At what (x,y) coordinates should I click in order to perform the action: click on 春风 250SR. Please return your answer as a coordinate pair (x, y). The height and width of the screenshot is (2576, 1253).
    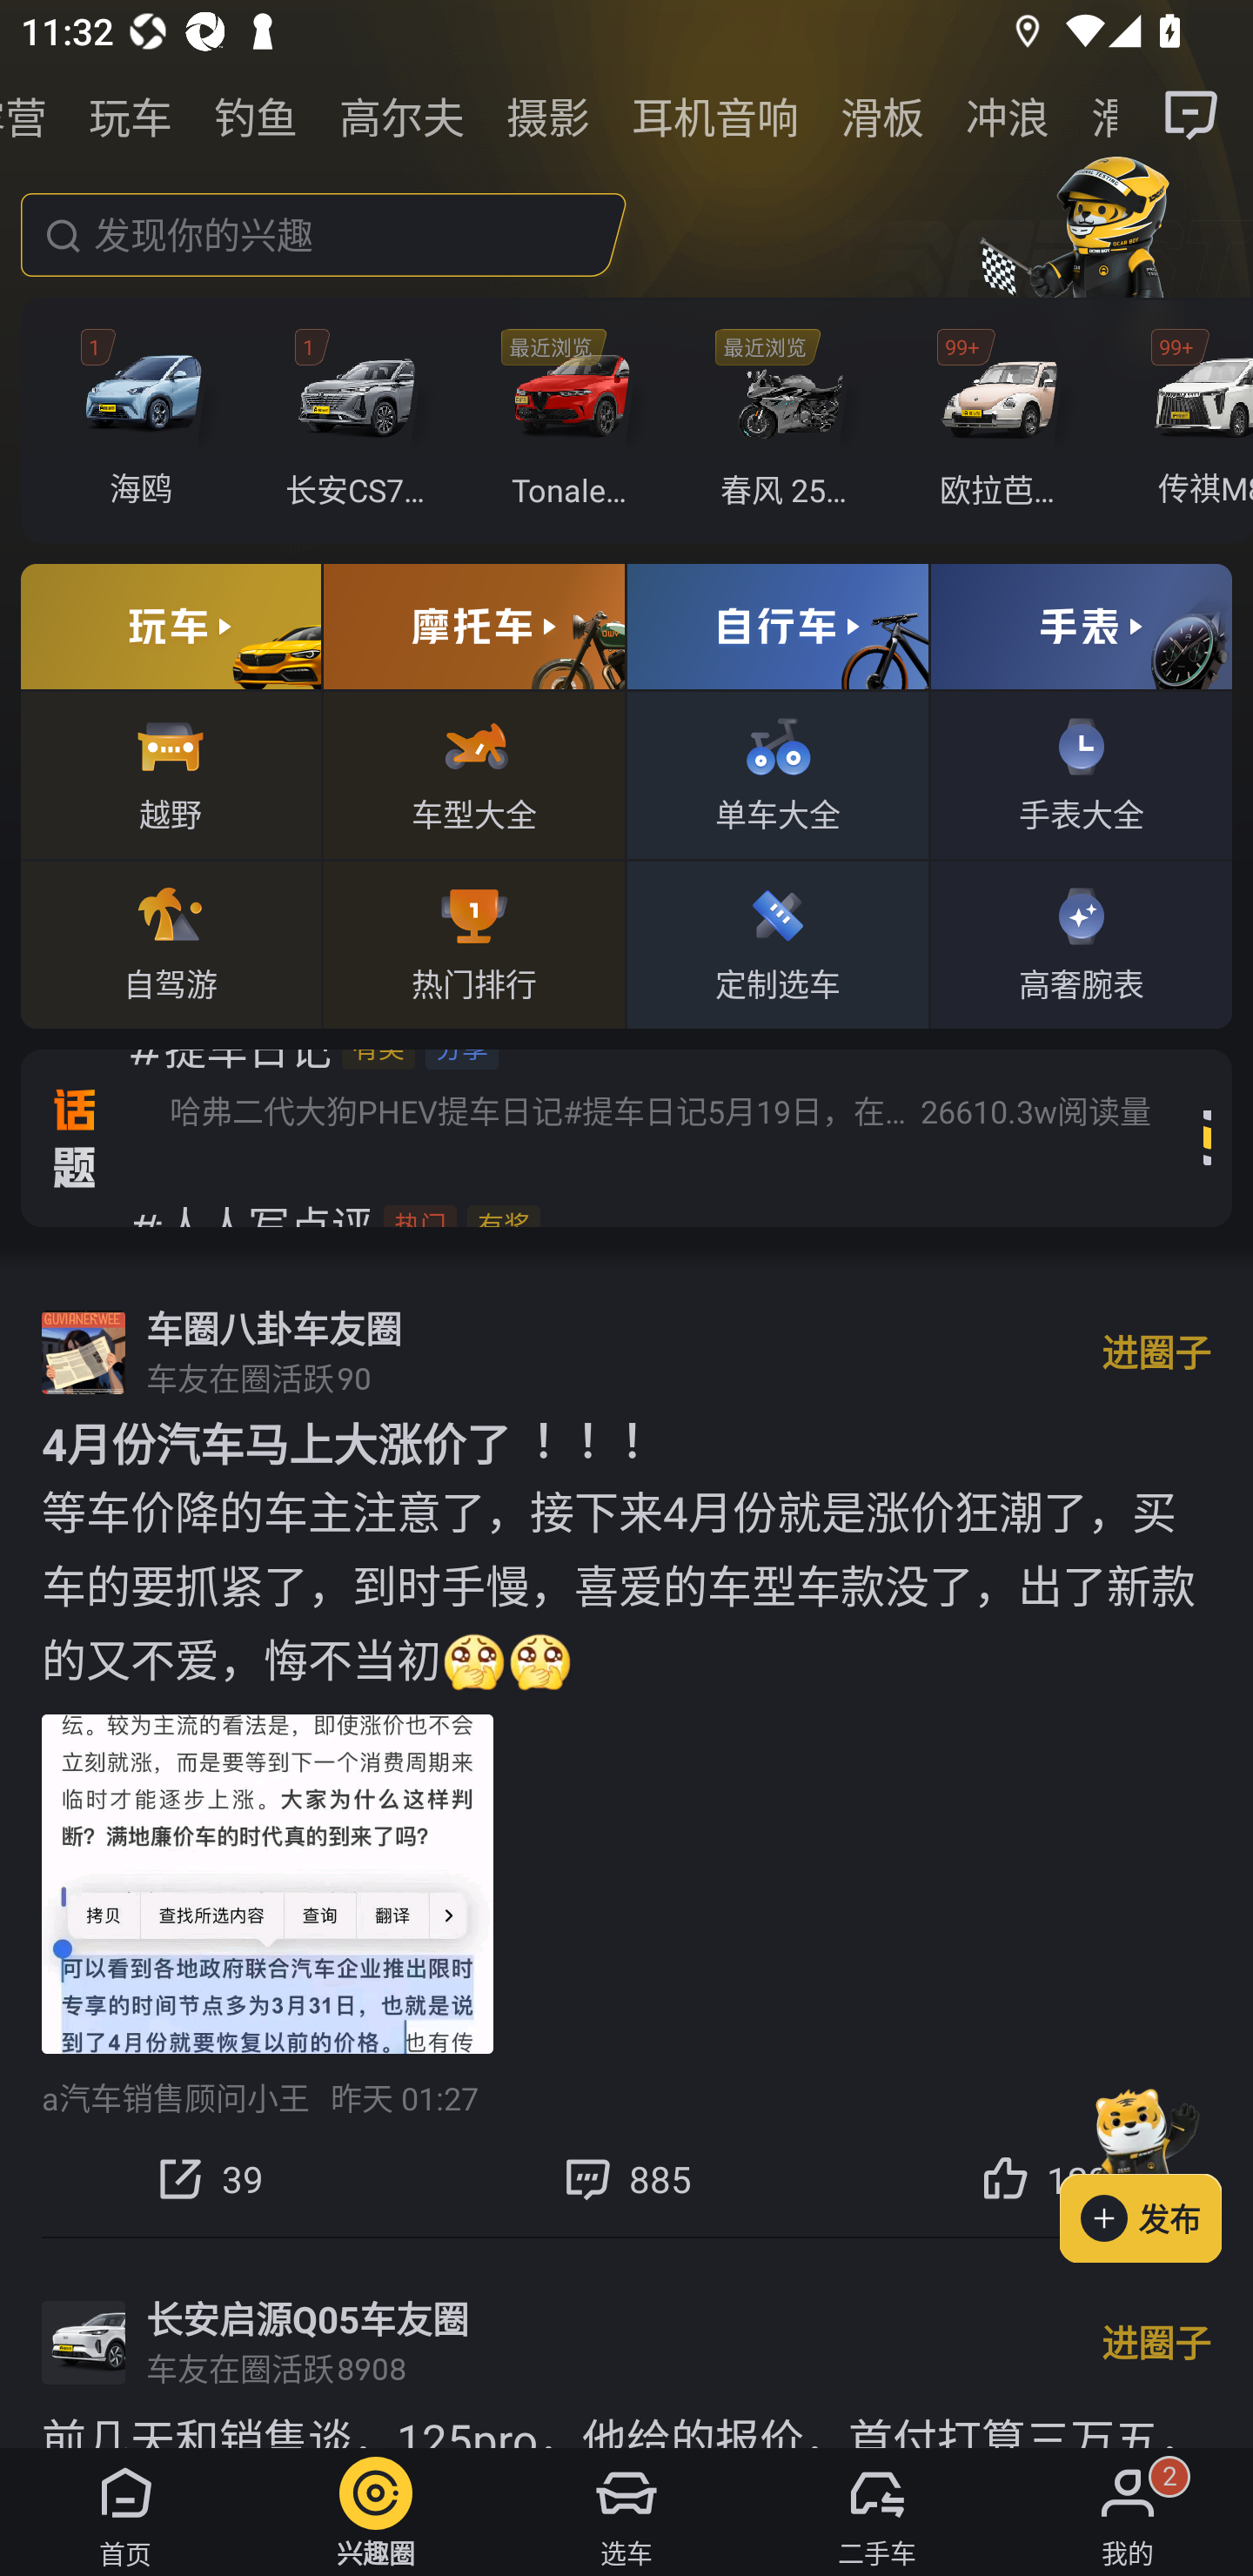
    Looking at the image, I should click on (790, 421).